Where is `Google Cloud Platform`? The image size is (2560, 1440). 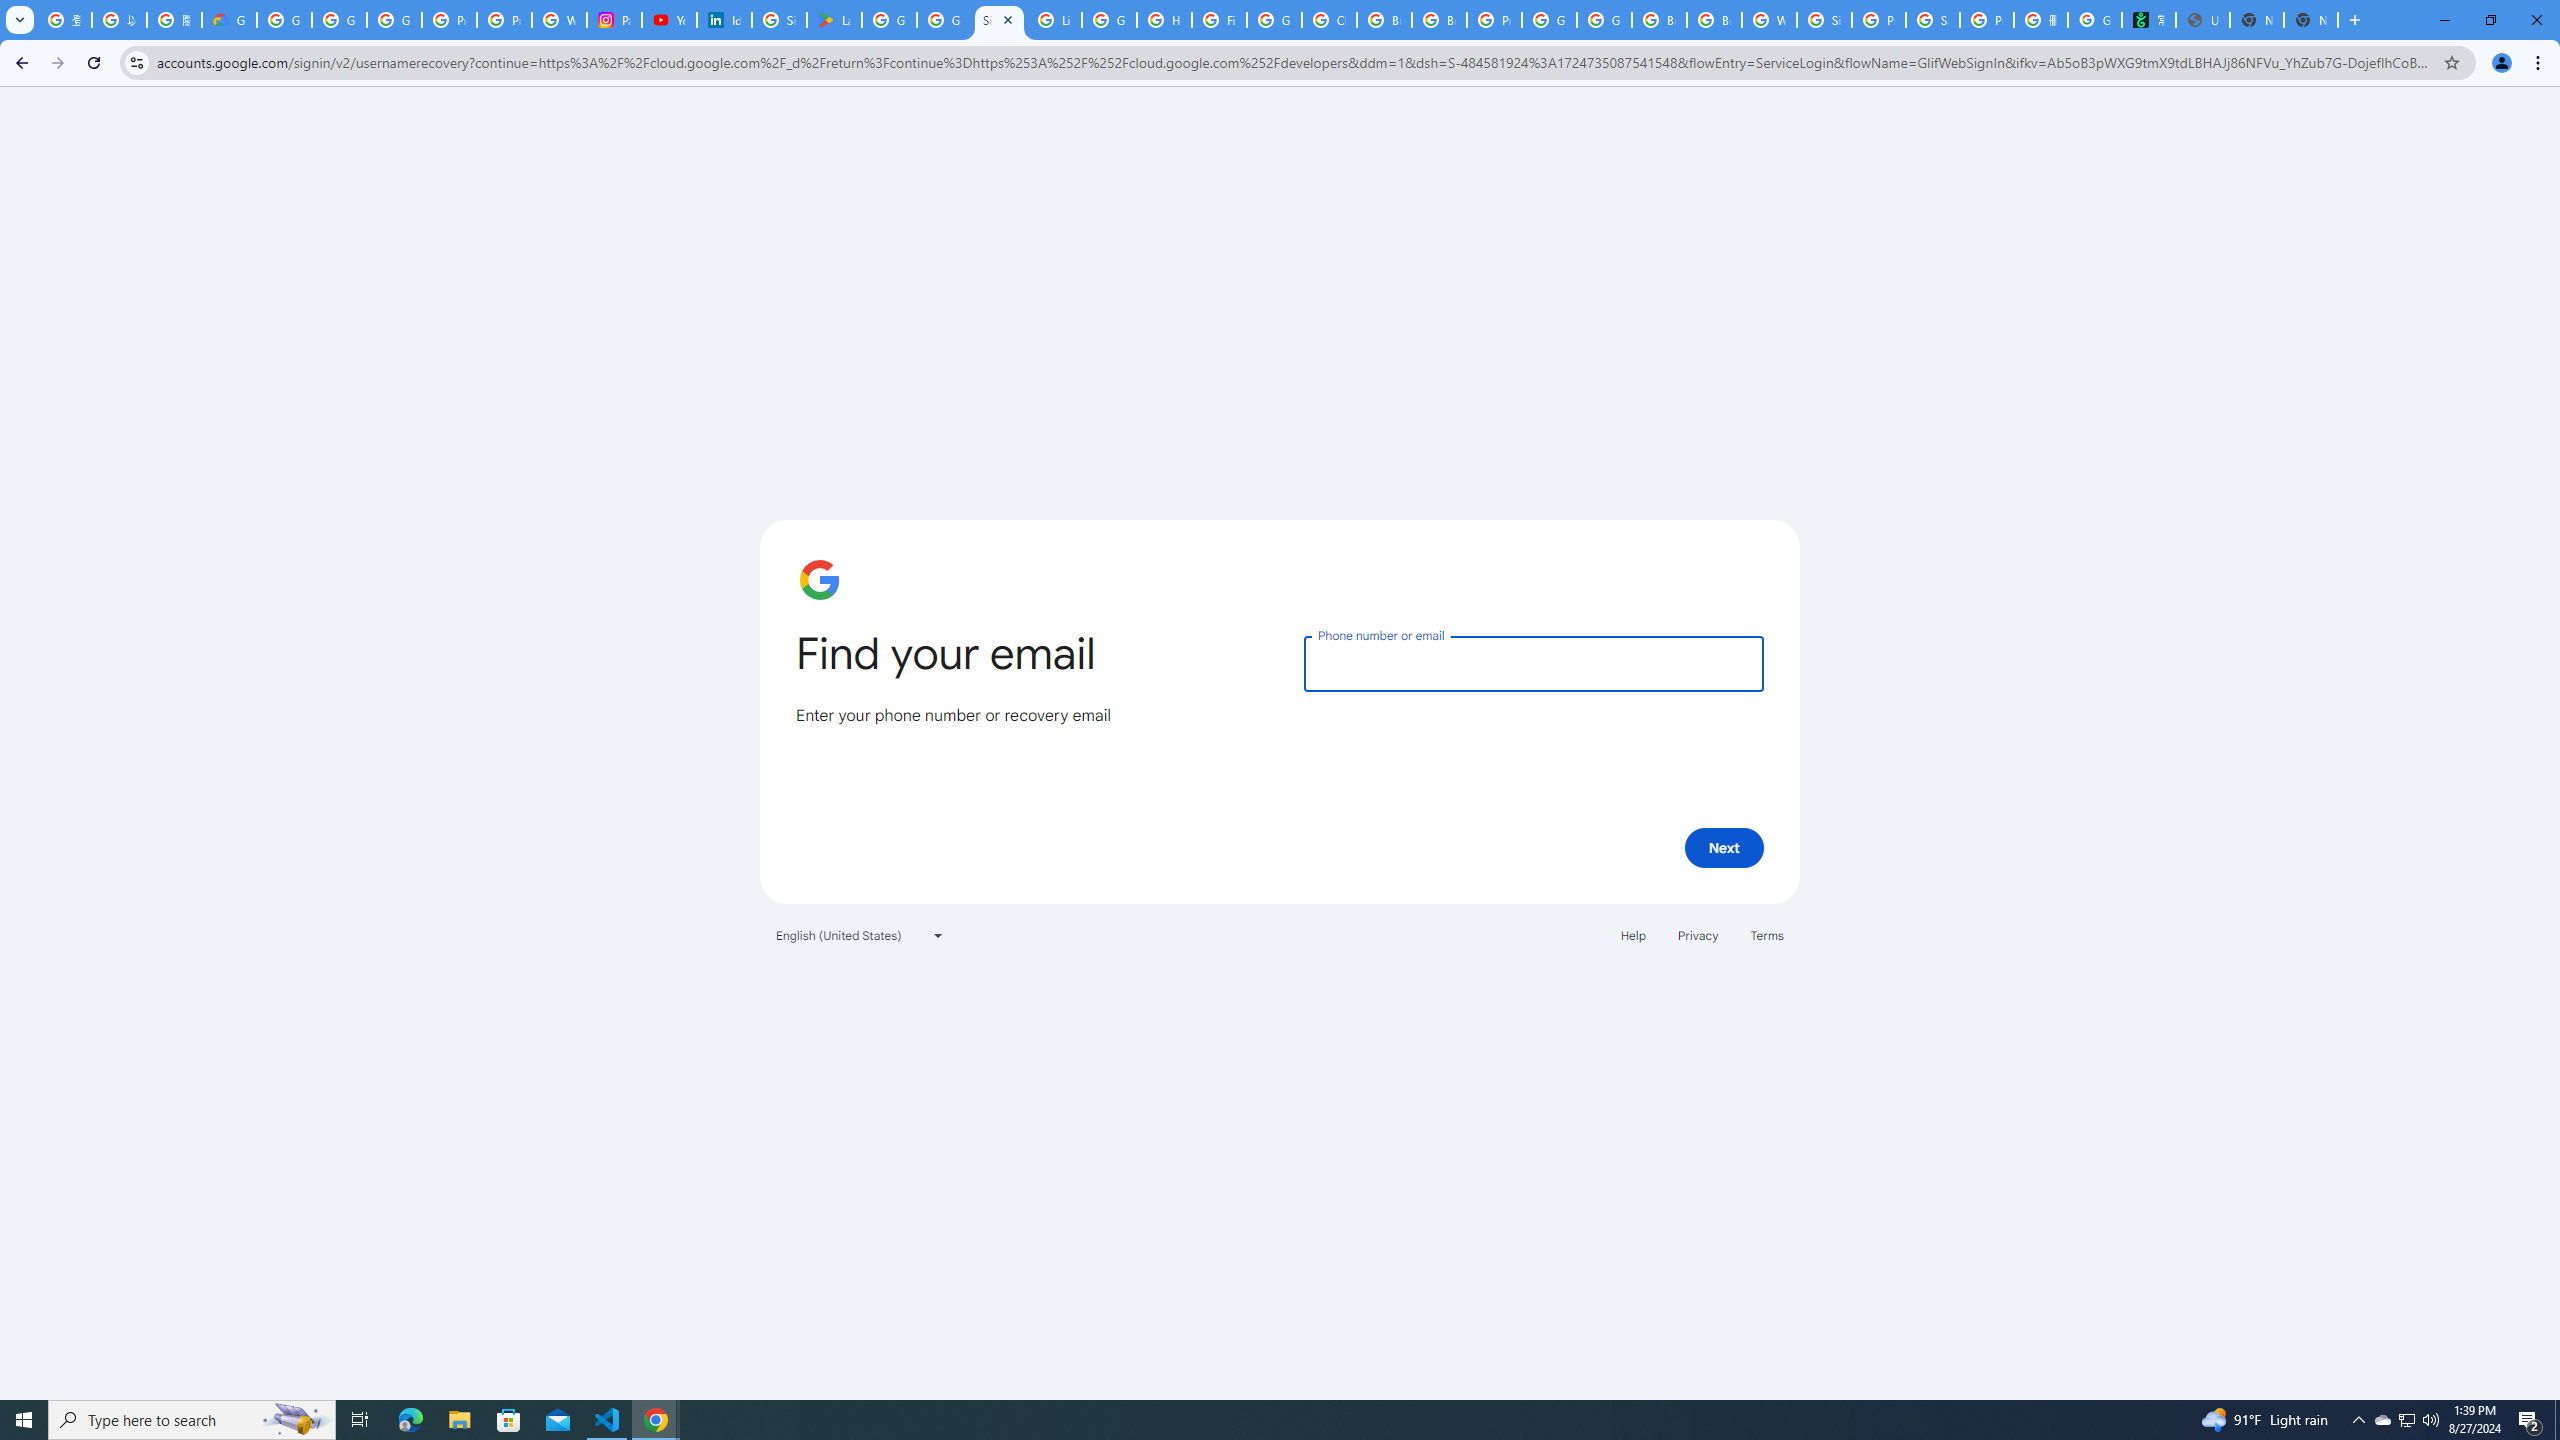 Google Cloud Platform is located at coordinates (1603, 20).